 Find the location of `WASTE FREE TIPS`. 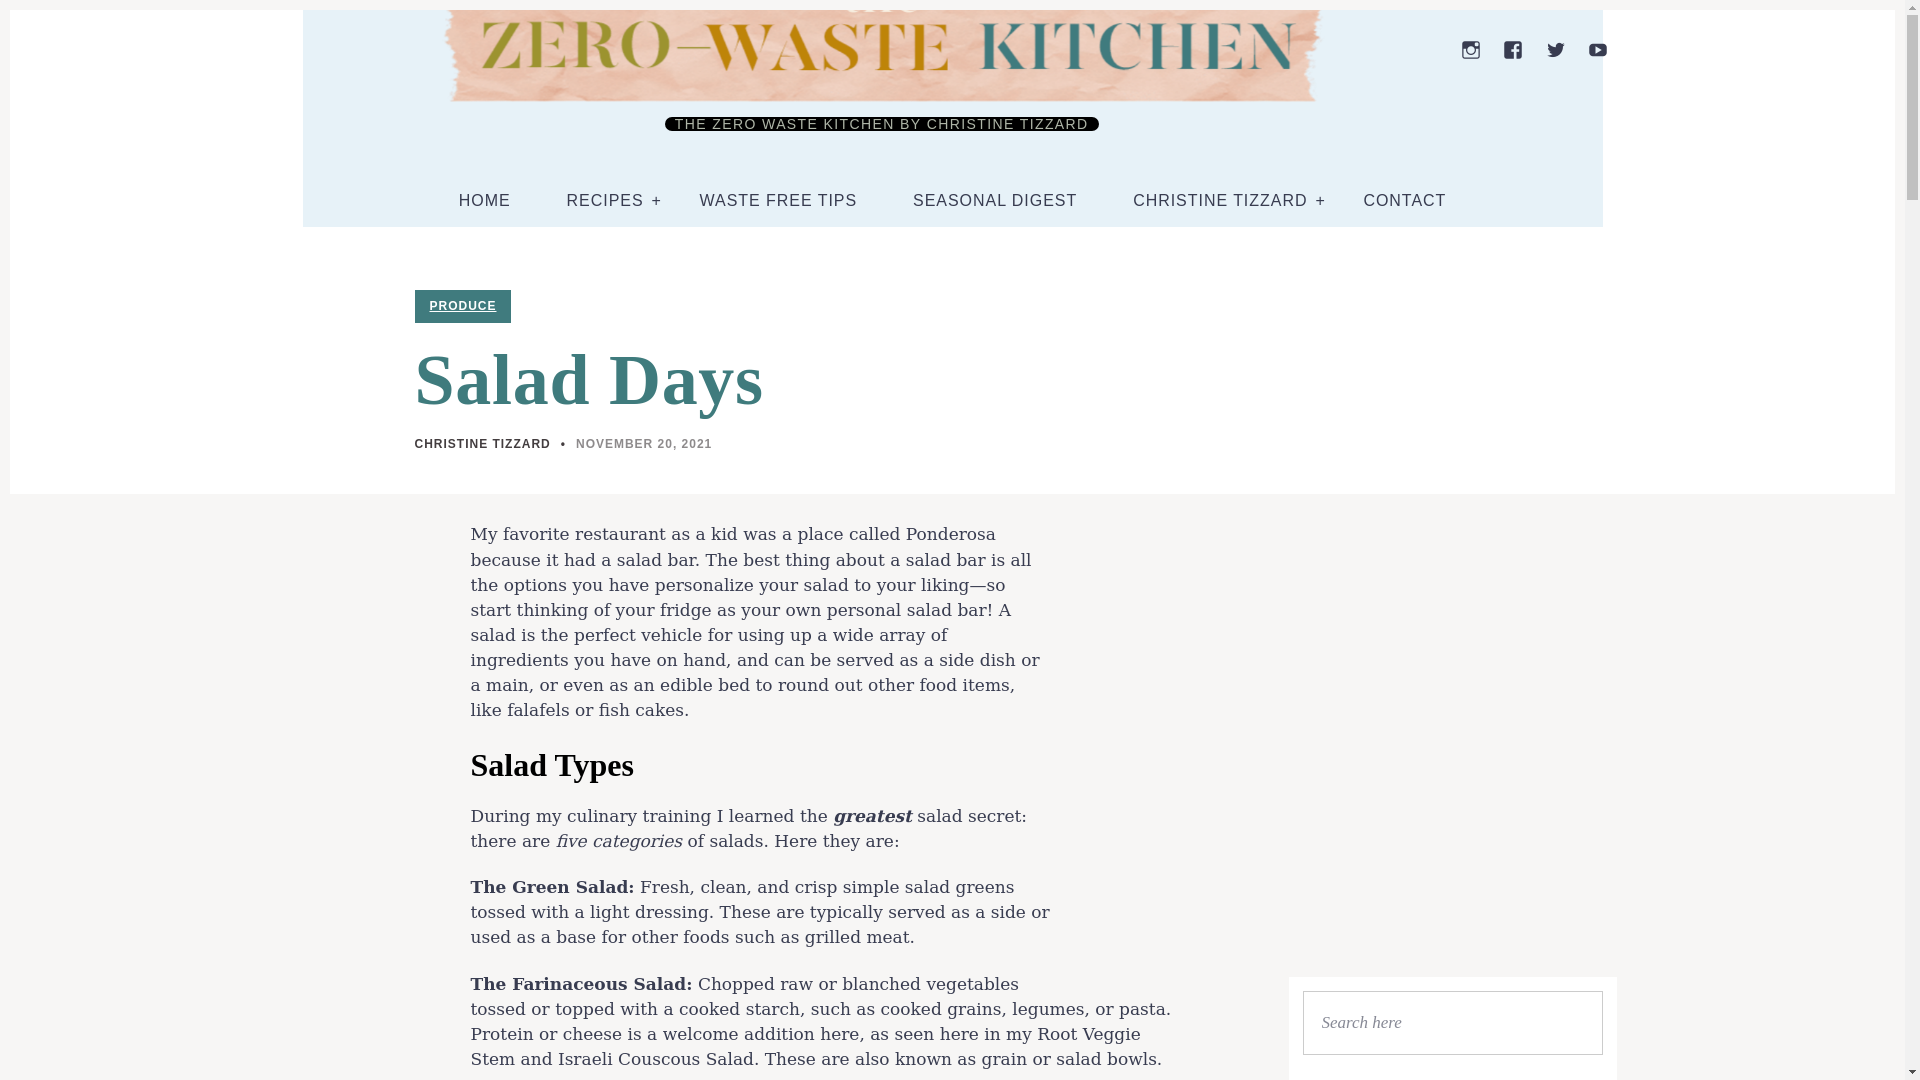

WASTE FREE TIPS is located at coordinates (779, 200).